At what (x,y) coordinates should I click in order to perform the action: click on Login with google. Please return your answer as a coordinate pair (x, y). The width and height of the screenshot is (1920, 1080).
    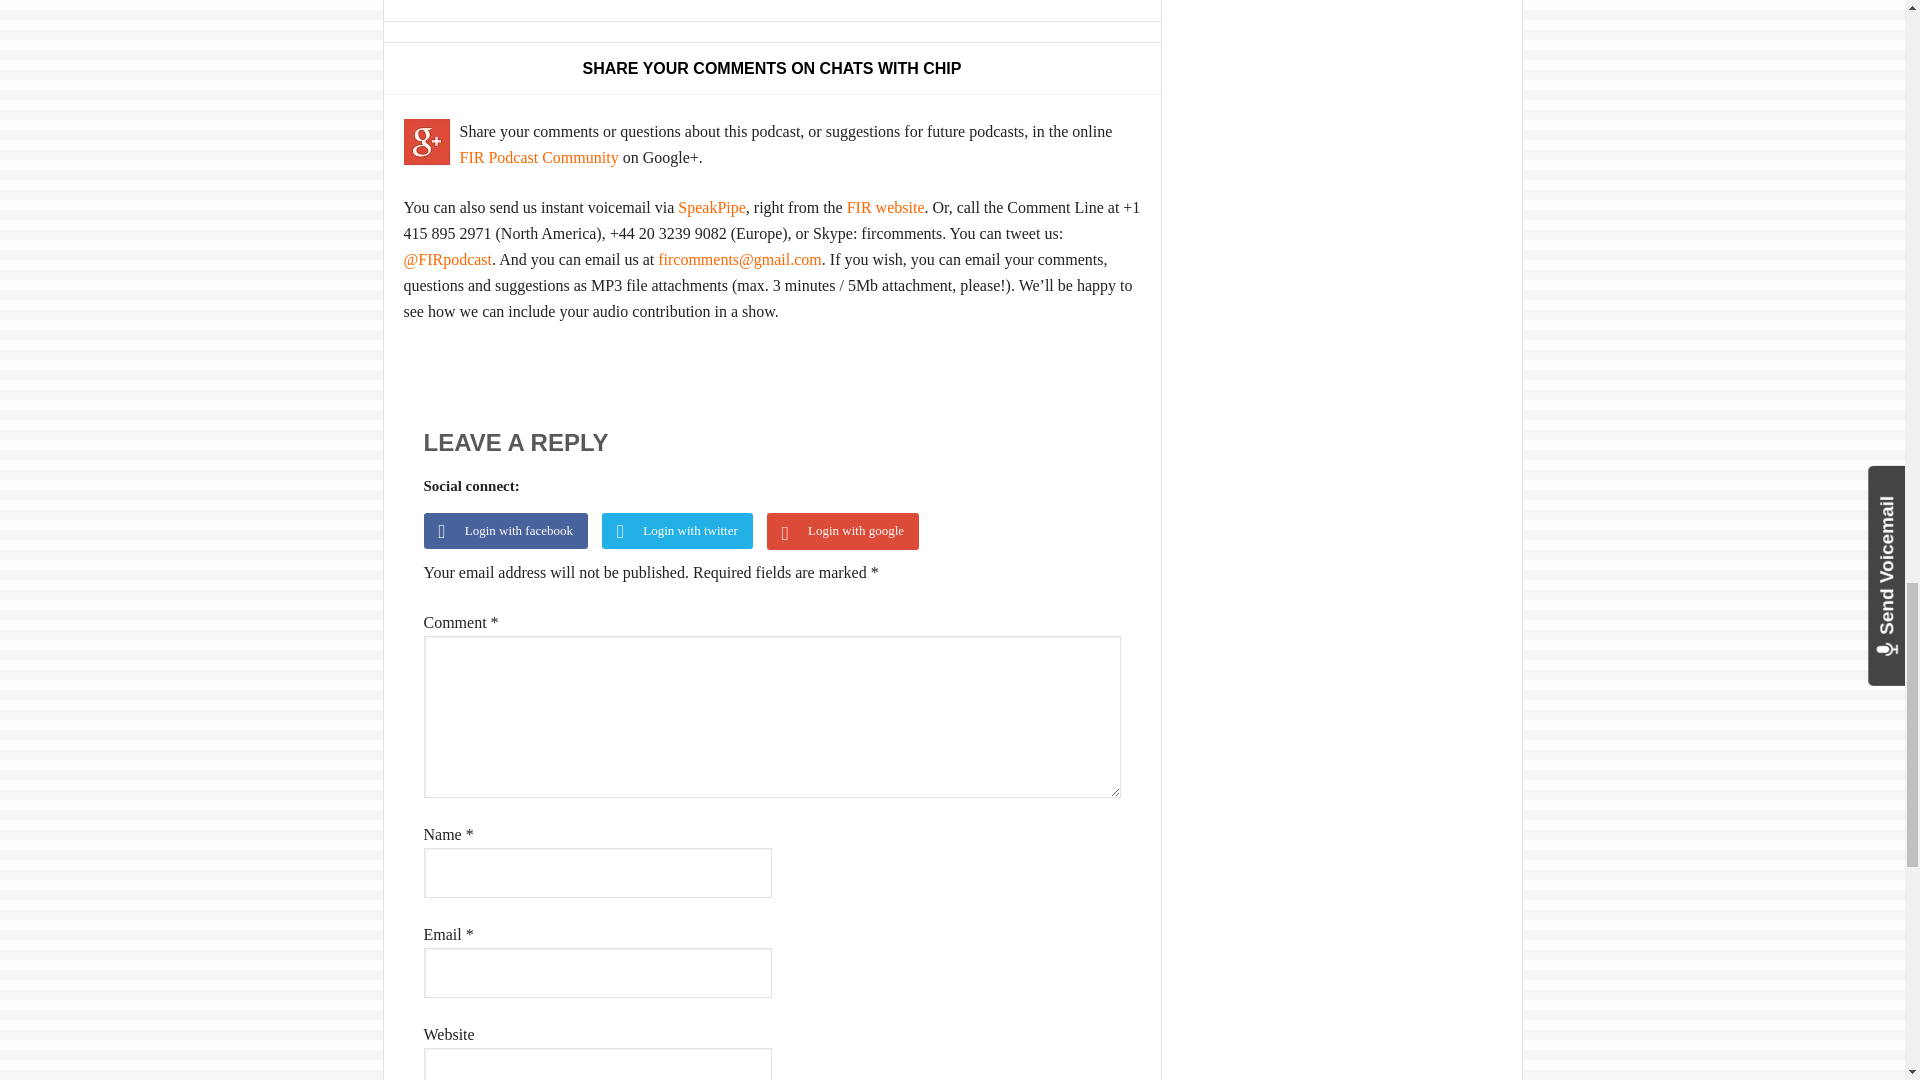
    Looking at the image, I should click on (848, 534).